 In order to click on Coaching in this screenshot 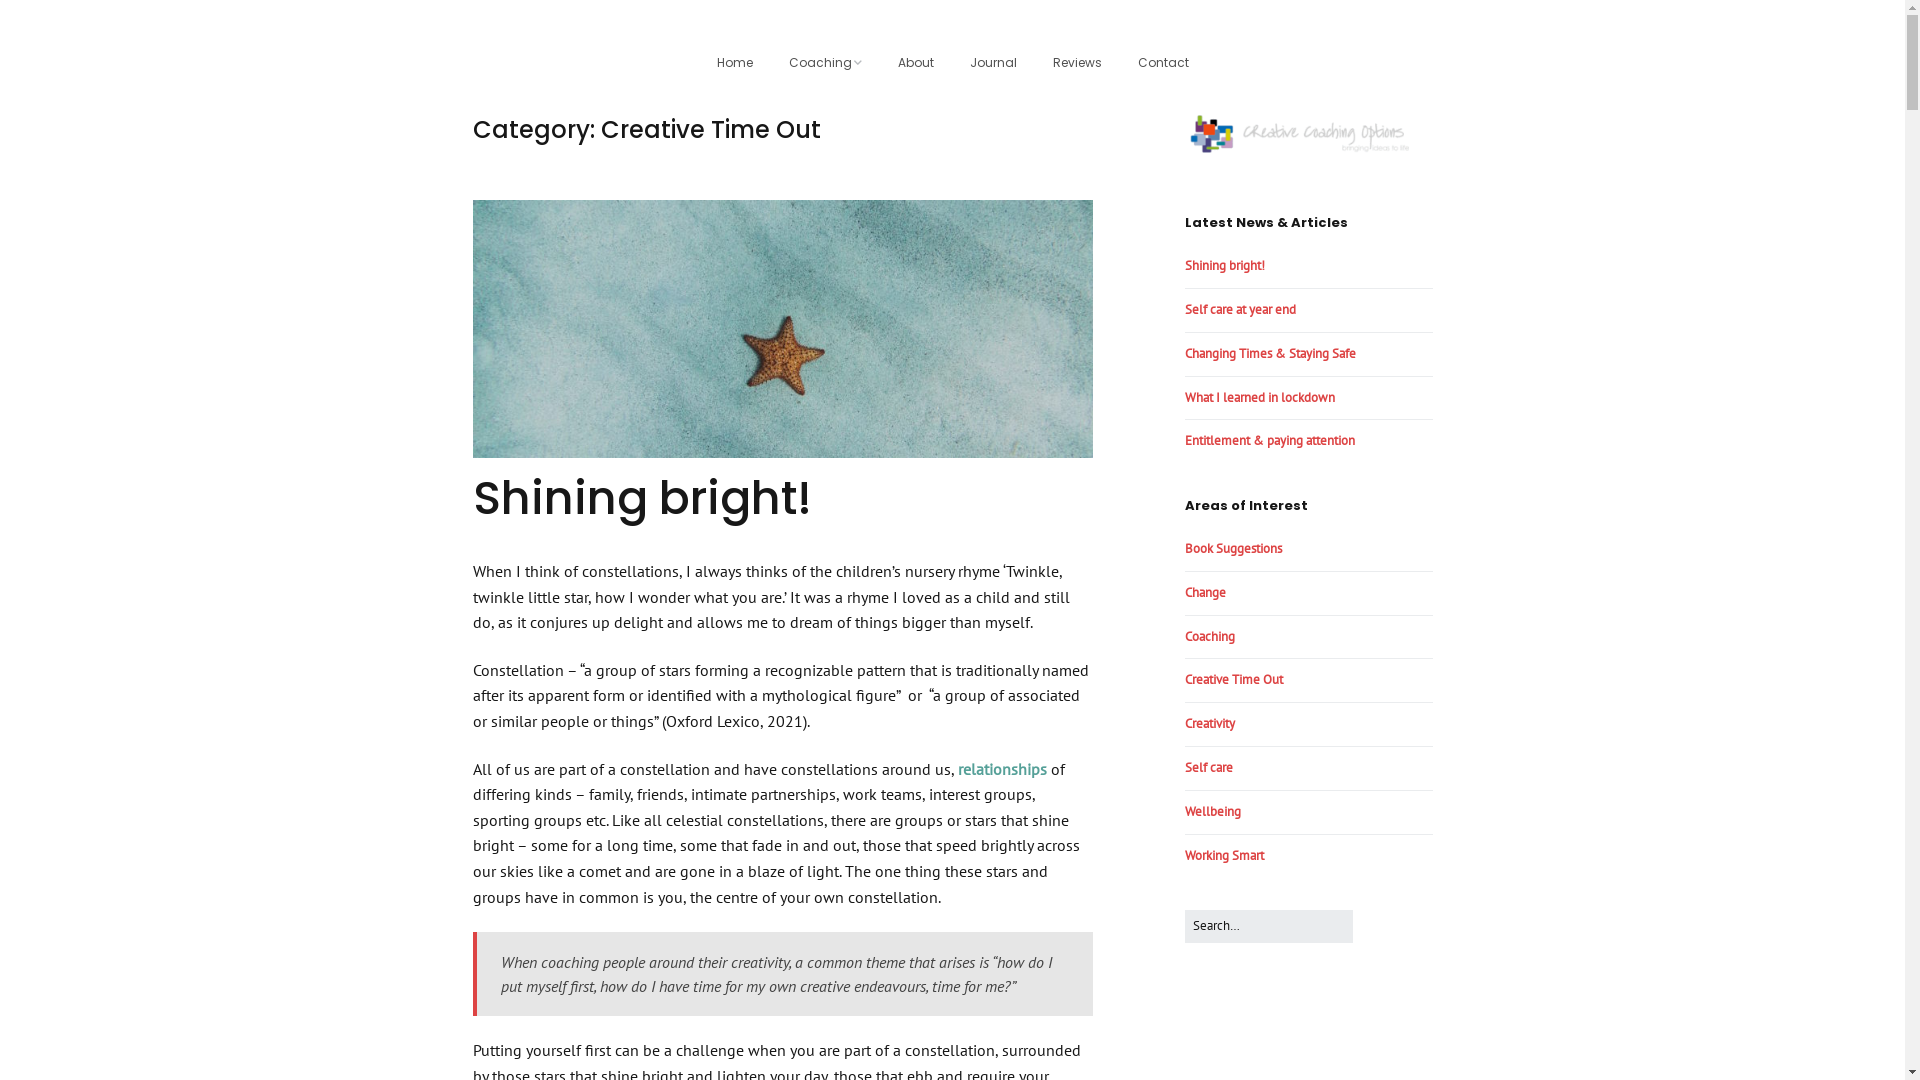, I will do `click(1209, 636)`.